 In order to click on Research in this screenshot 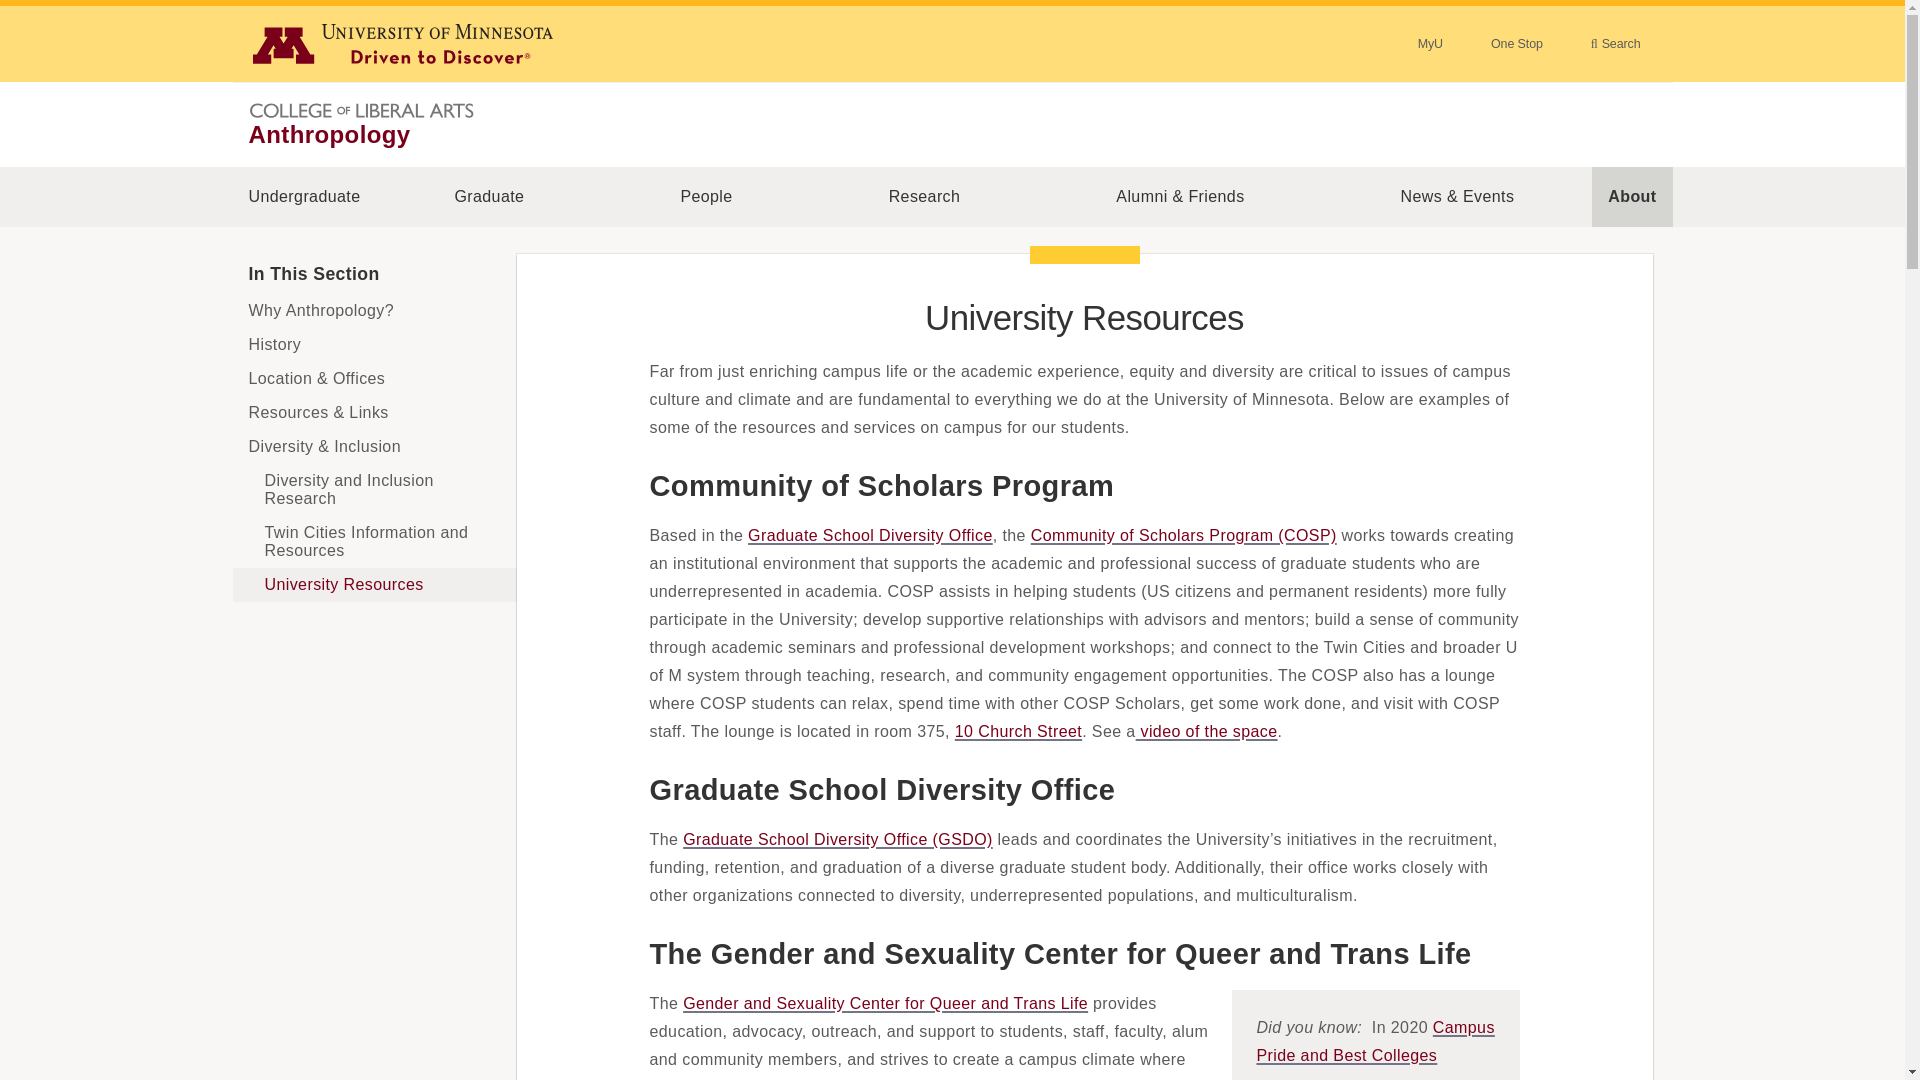, I will do `click(924, 196)`.